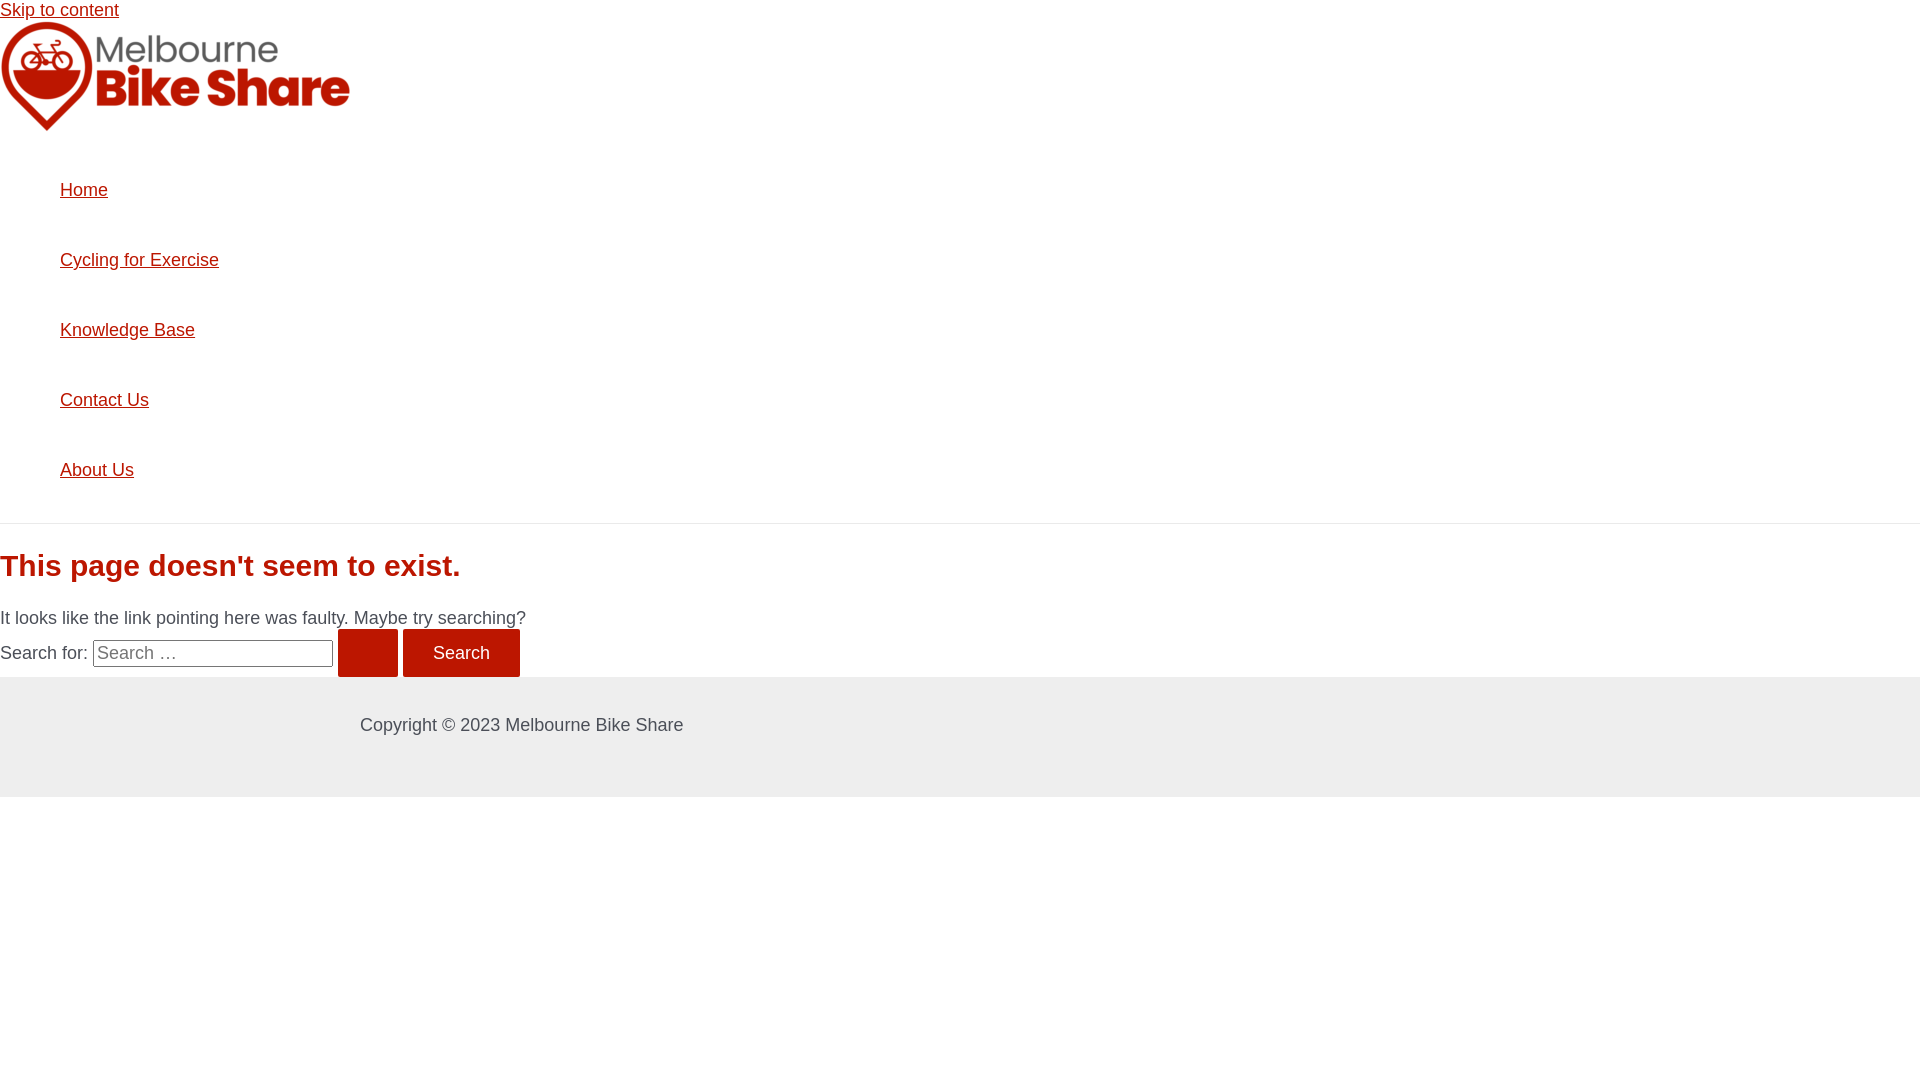 This screenshot has width=1920, height=1080. What do you see at coordinates (140, 470) in the screenshot?
I see `About Us` at bounding box center [140, 470].